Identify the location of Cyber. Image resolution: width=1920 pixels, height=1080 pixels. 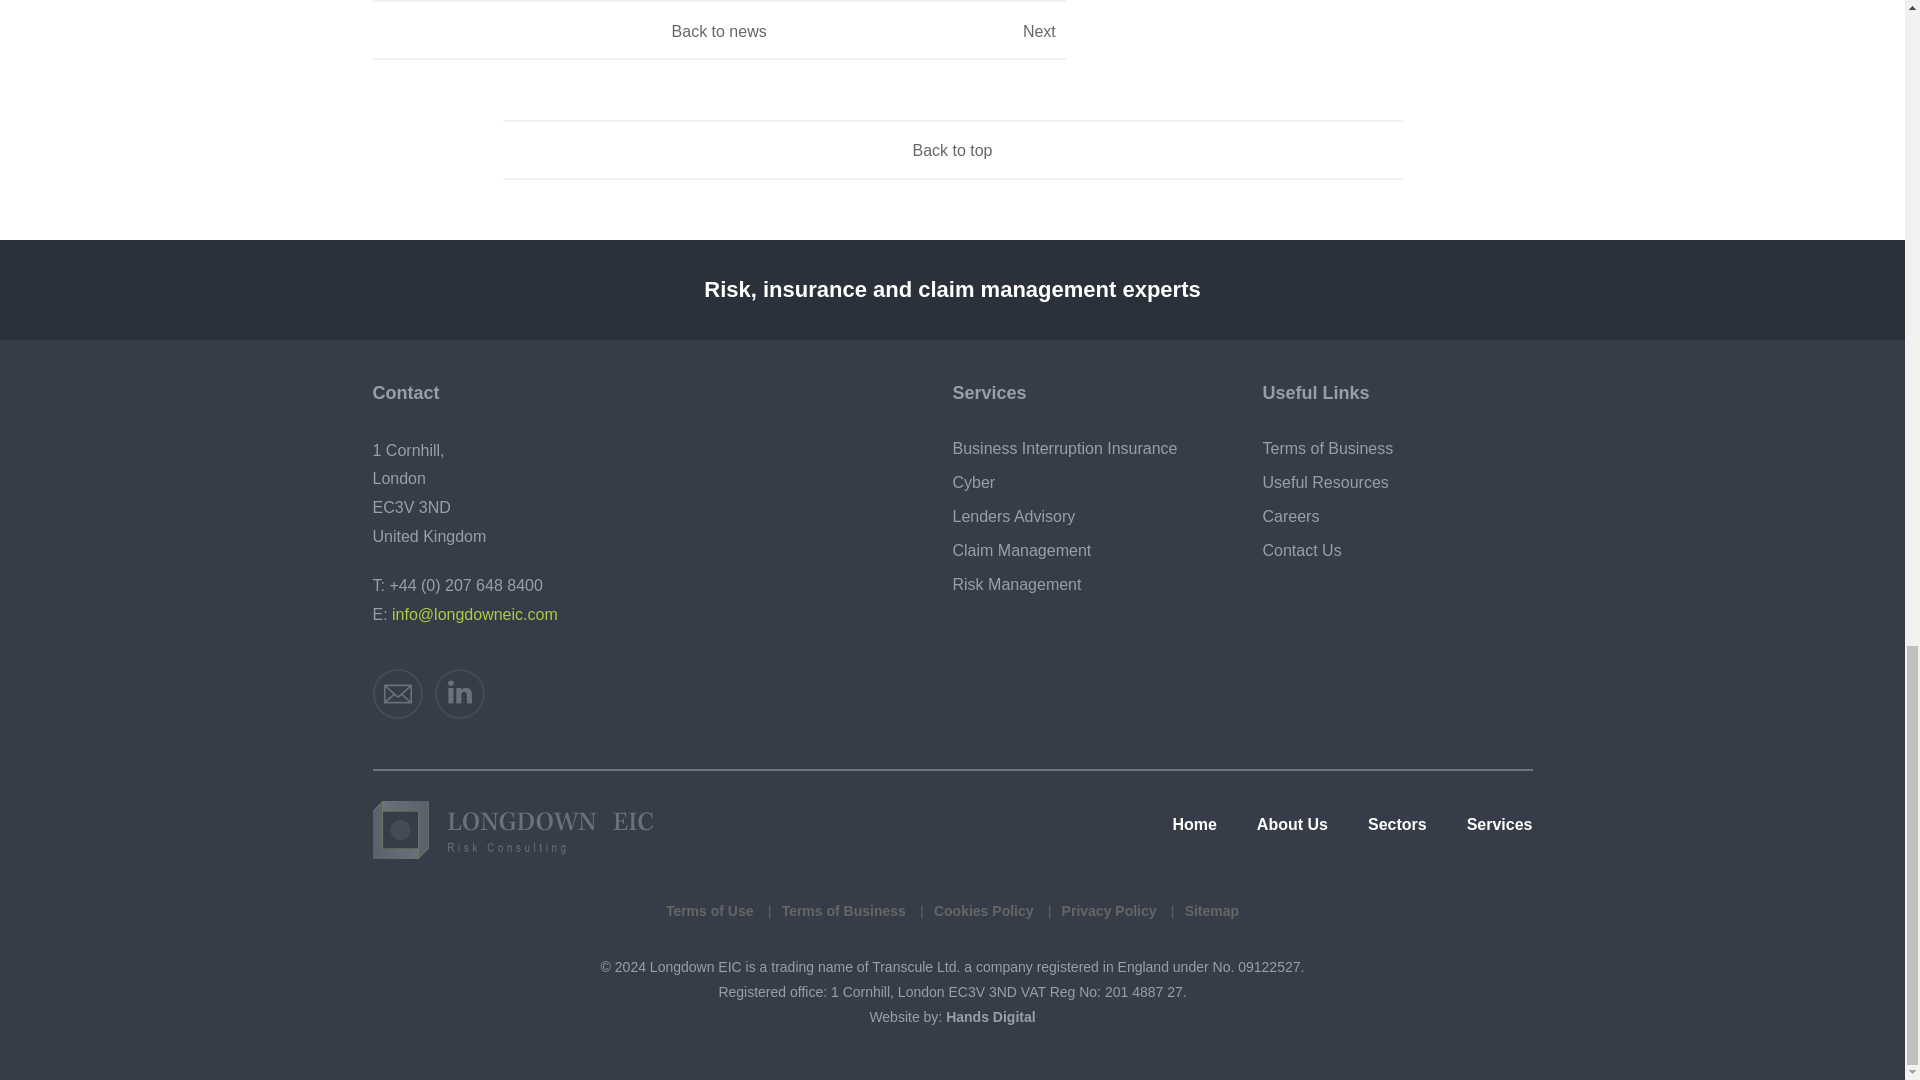
(1086, 482).